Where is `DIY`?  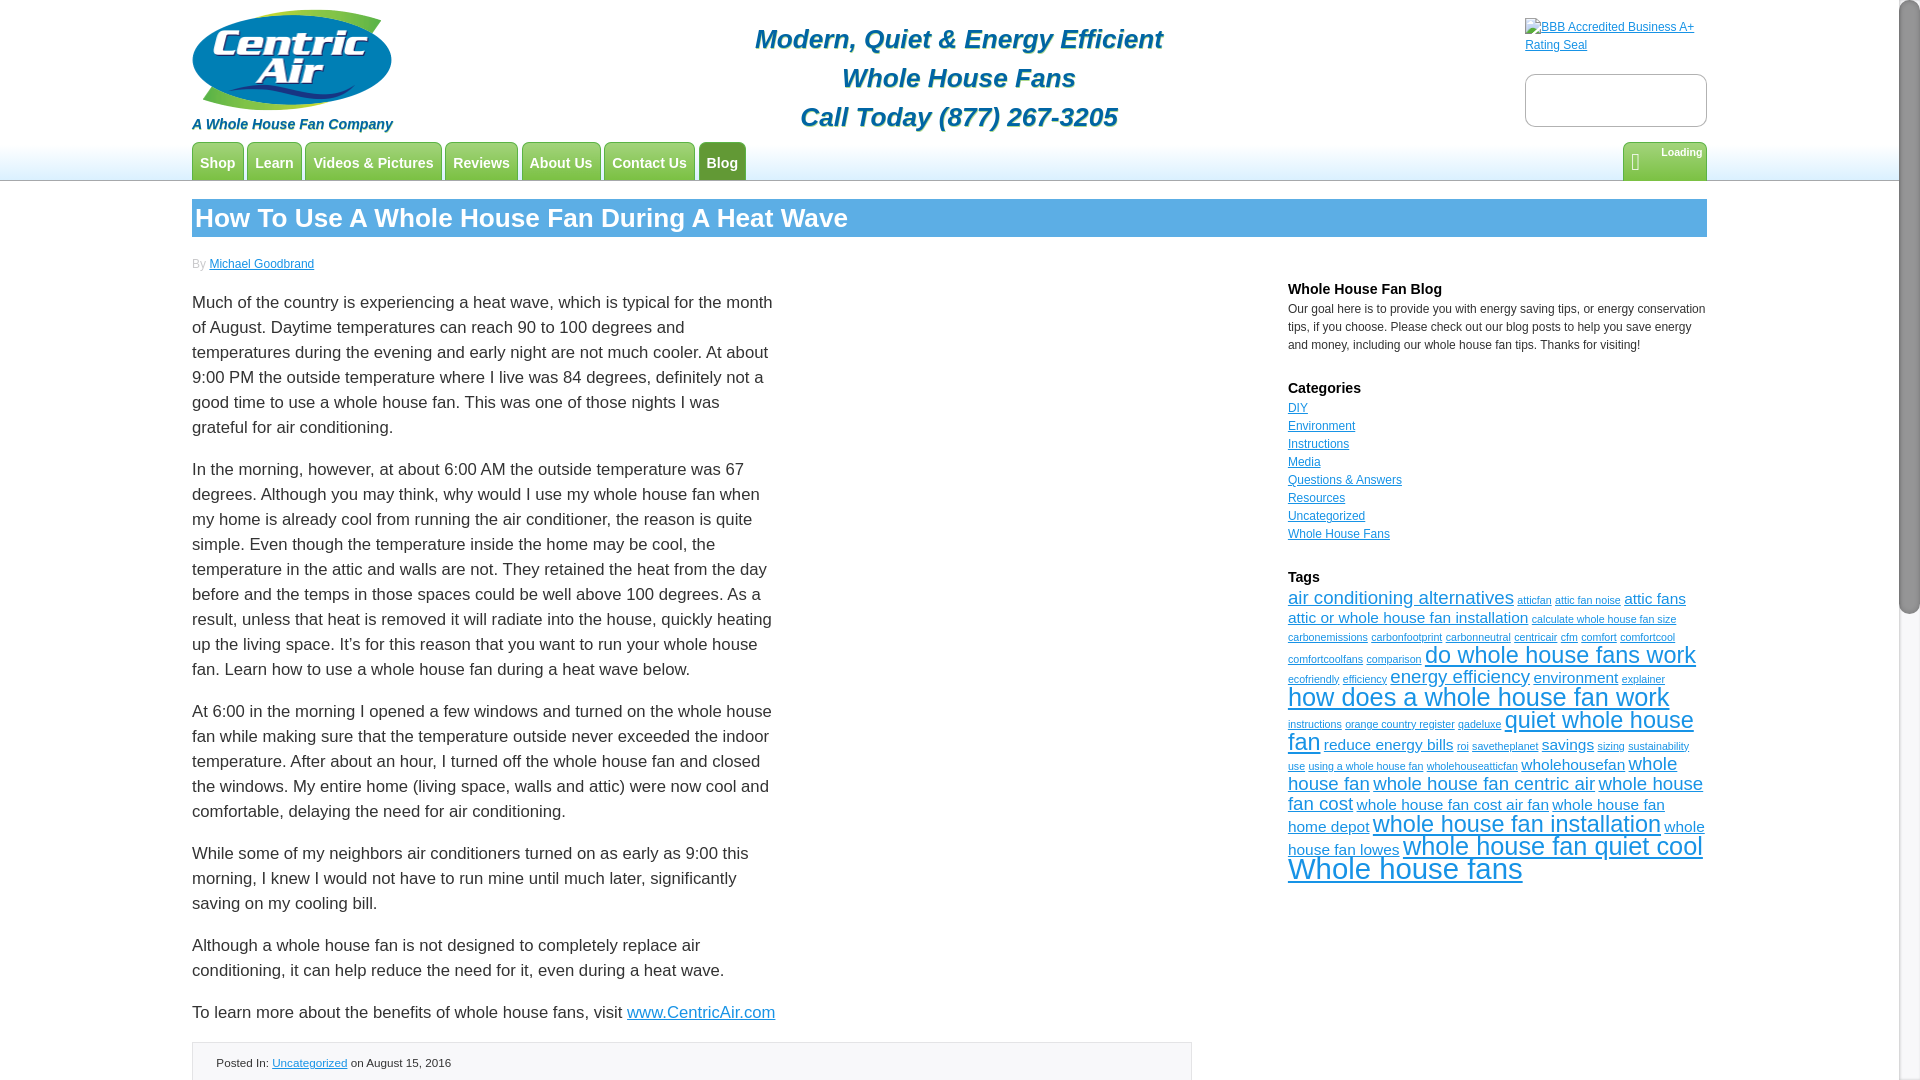
DIY is located at coordinates (1298, 407).